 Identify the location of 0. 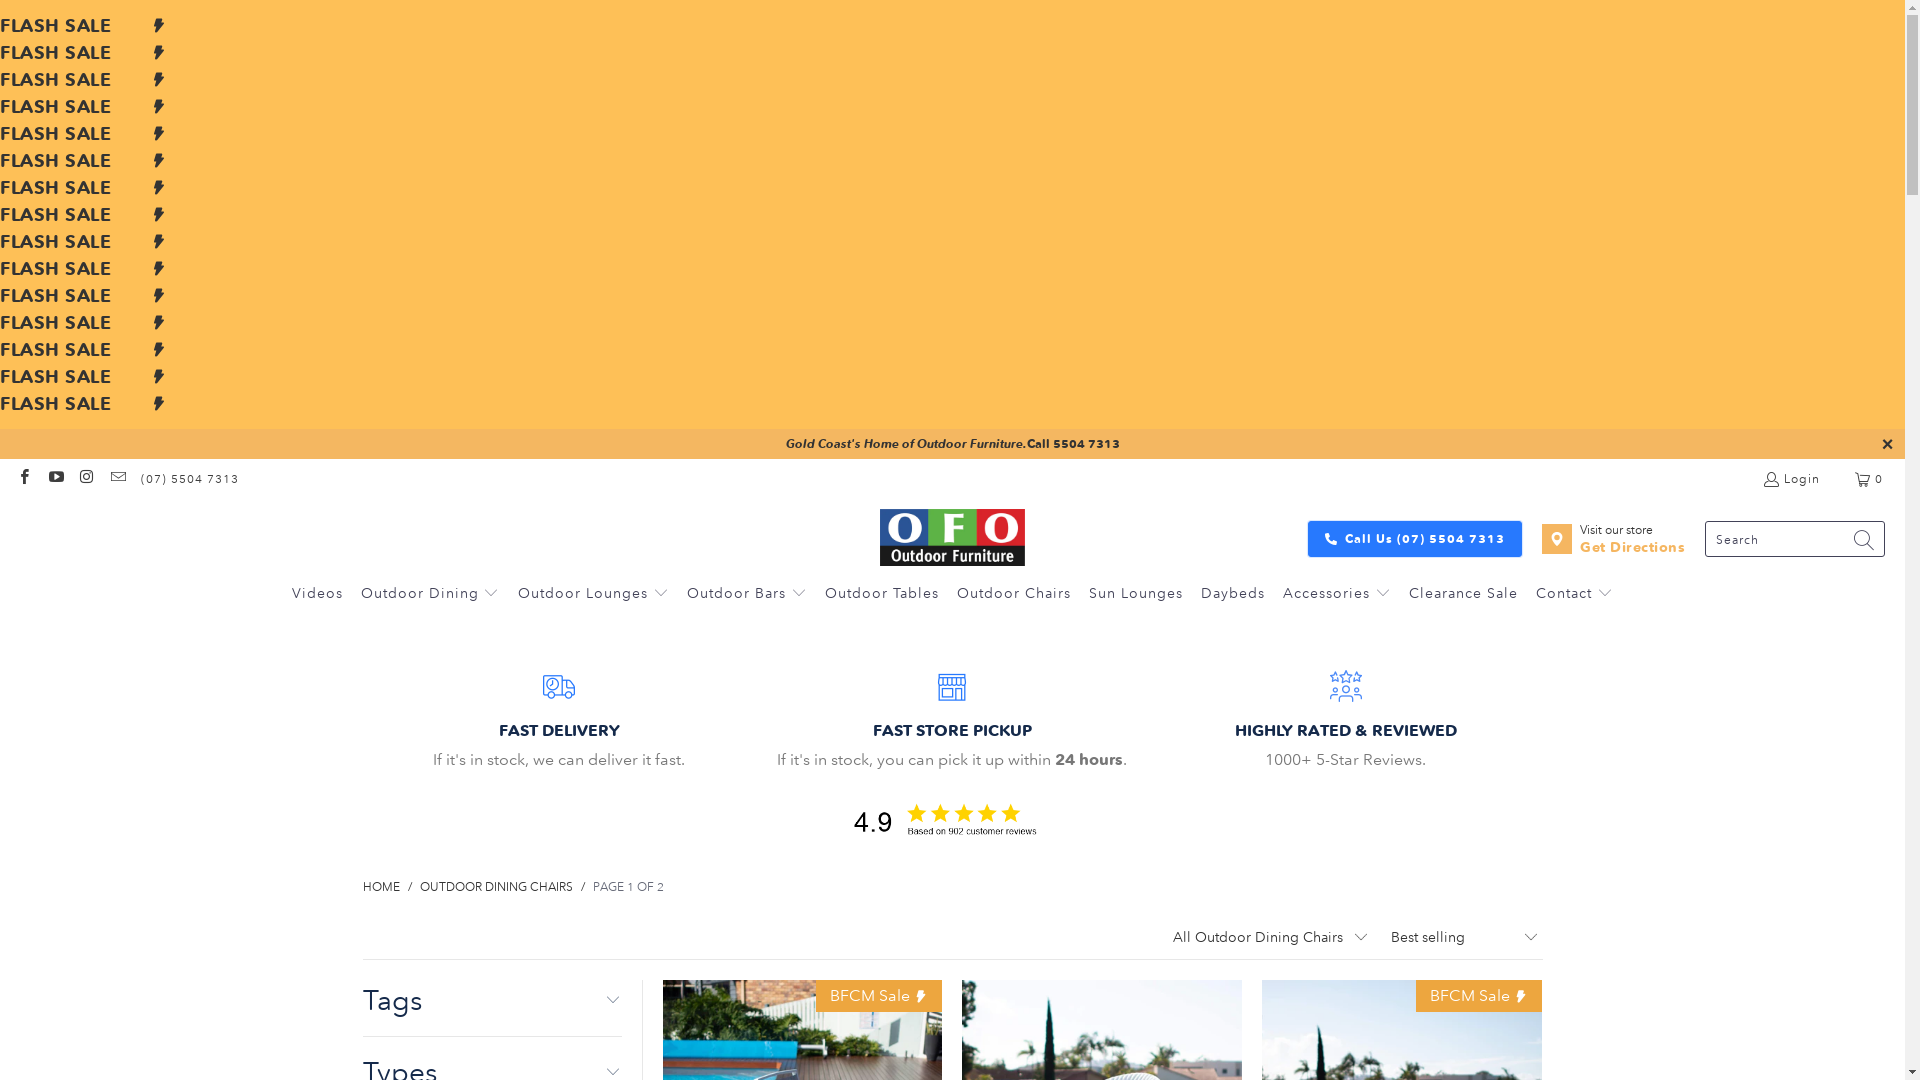
(1870, 479).